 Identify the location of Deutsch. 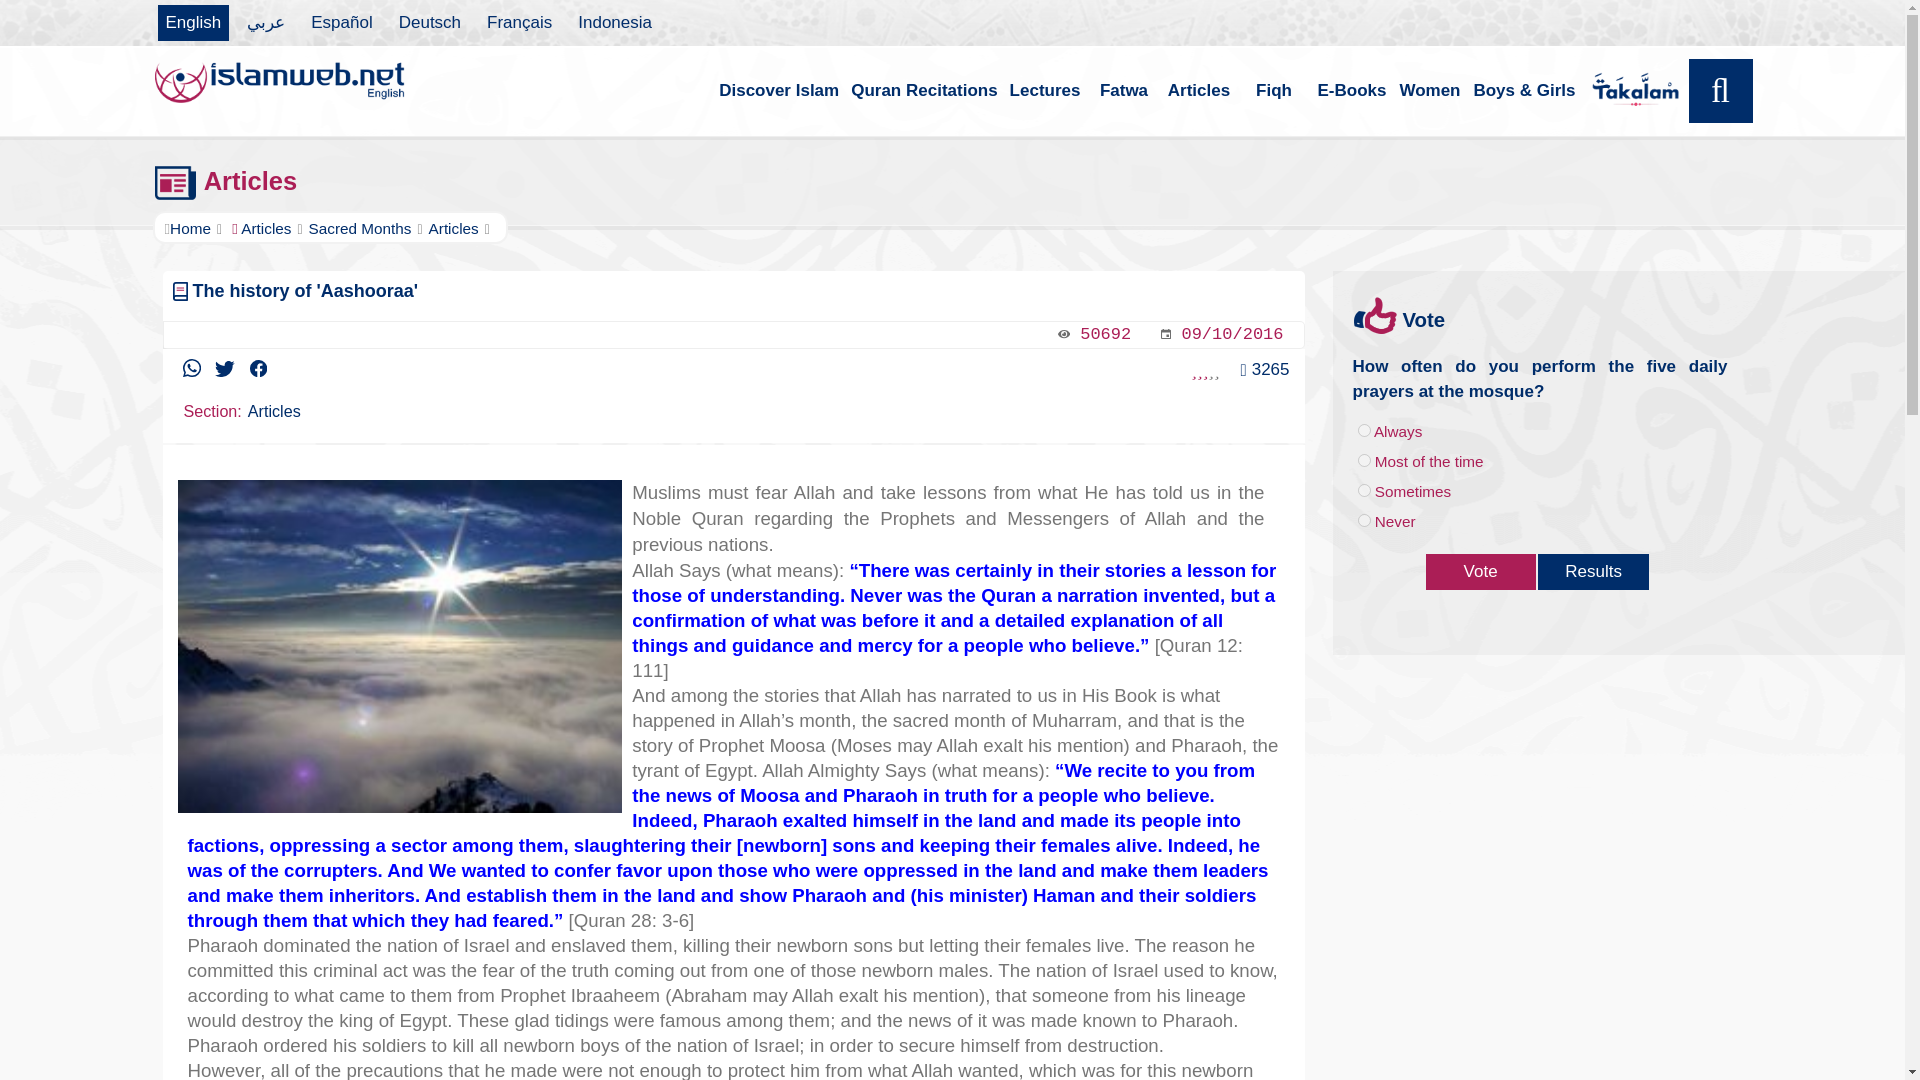
(430, 23).